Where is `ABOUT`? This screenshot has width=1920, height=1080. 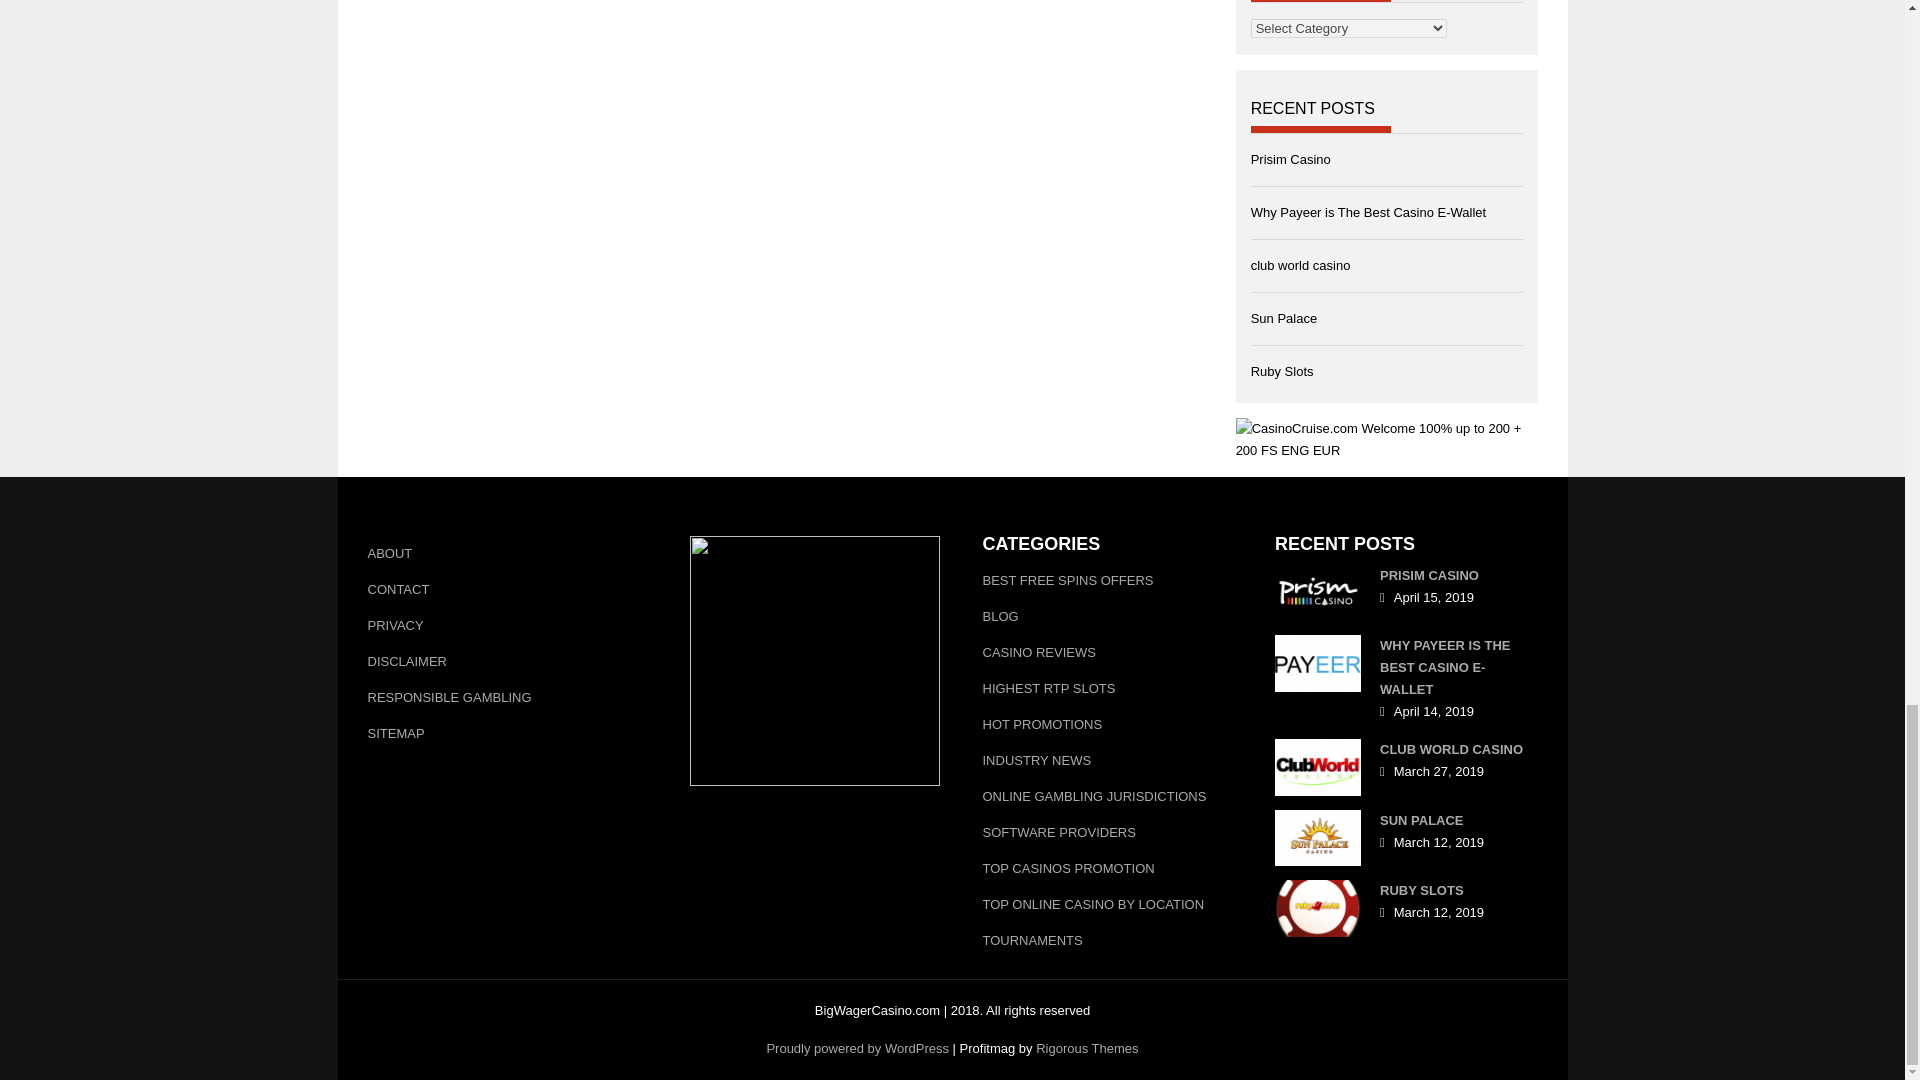
ABOUT is located at coordinates (514, 554).